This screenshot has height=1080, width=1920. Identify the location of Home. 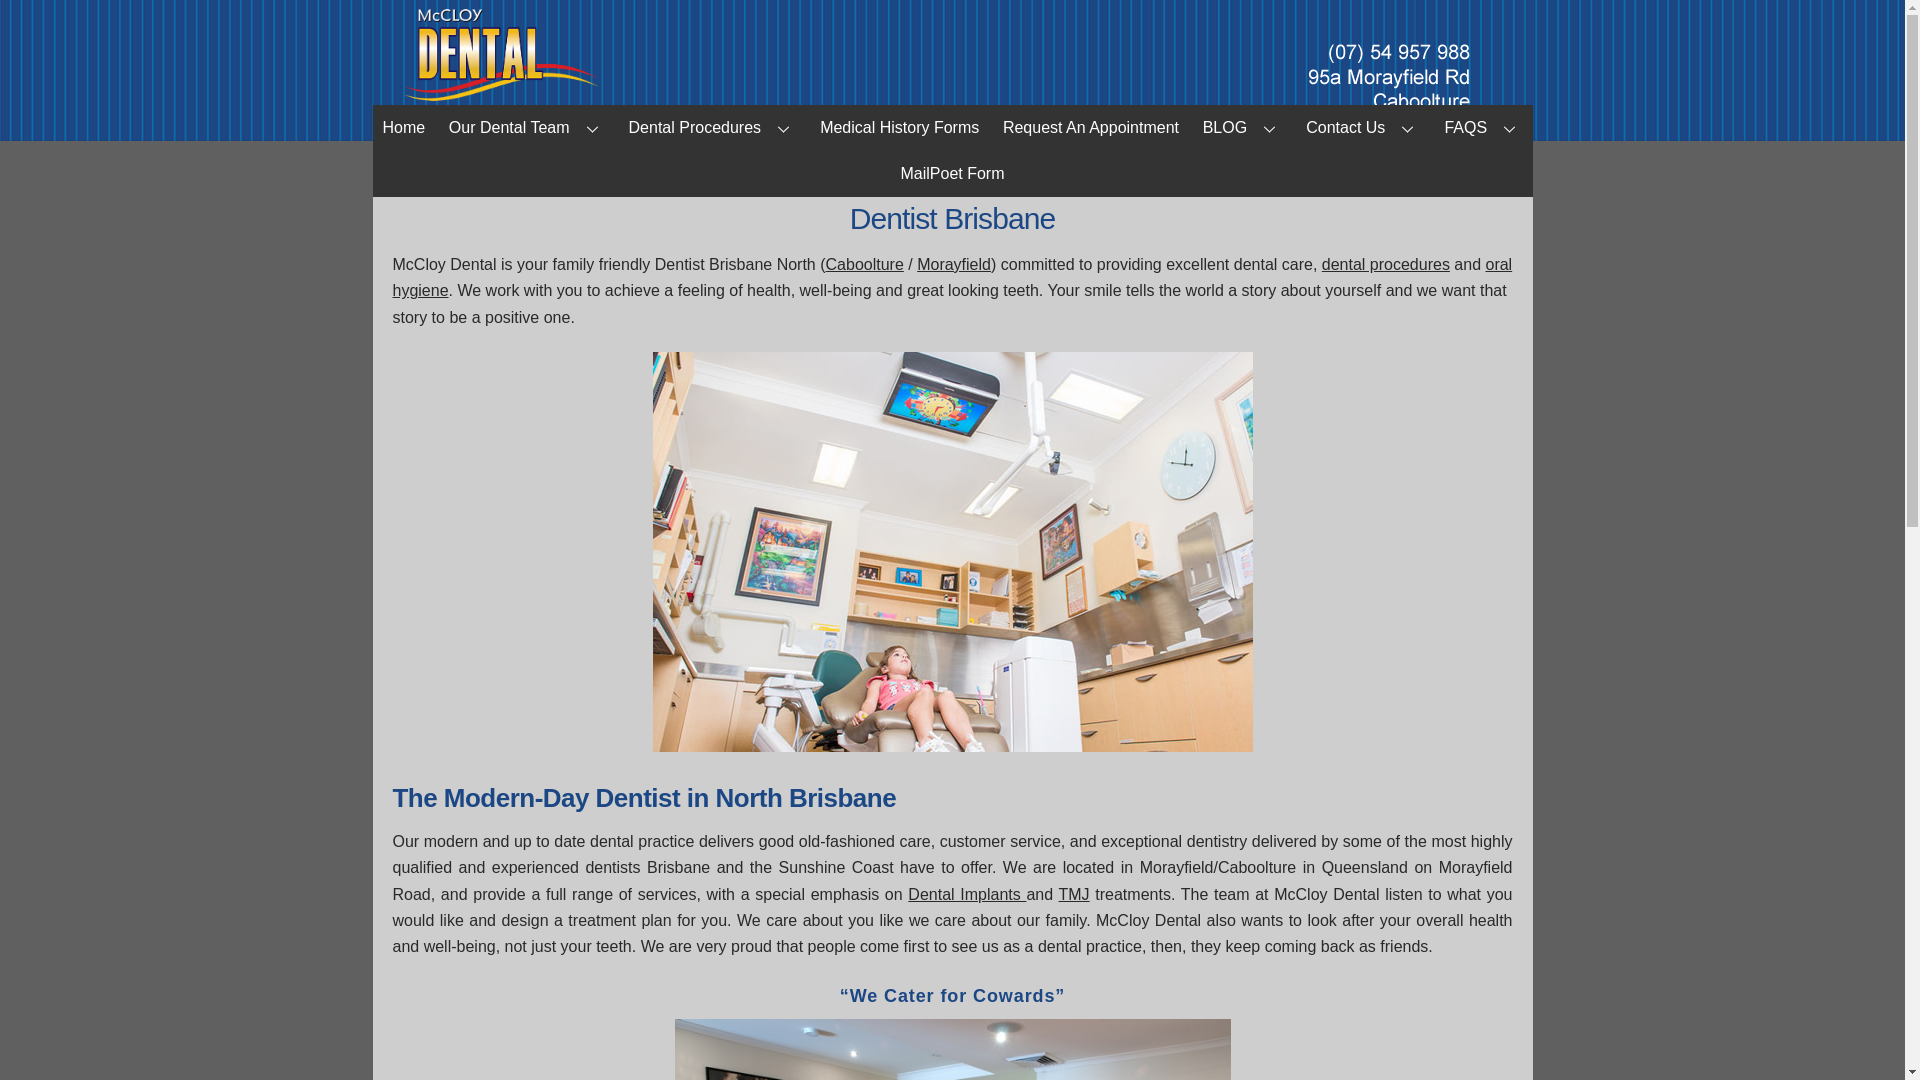
(404, 128).